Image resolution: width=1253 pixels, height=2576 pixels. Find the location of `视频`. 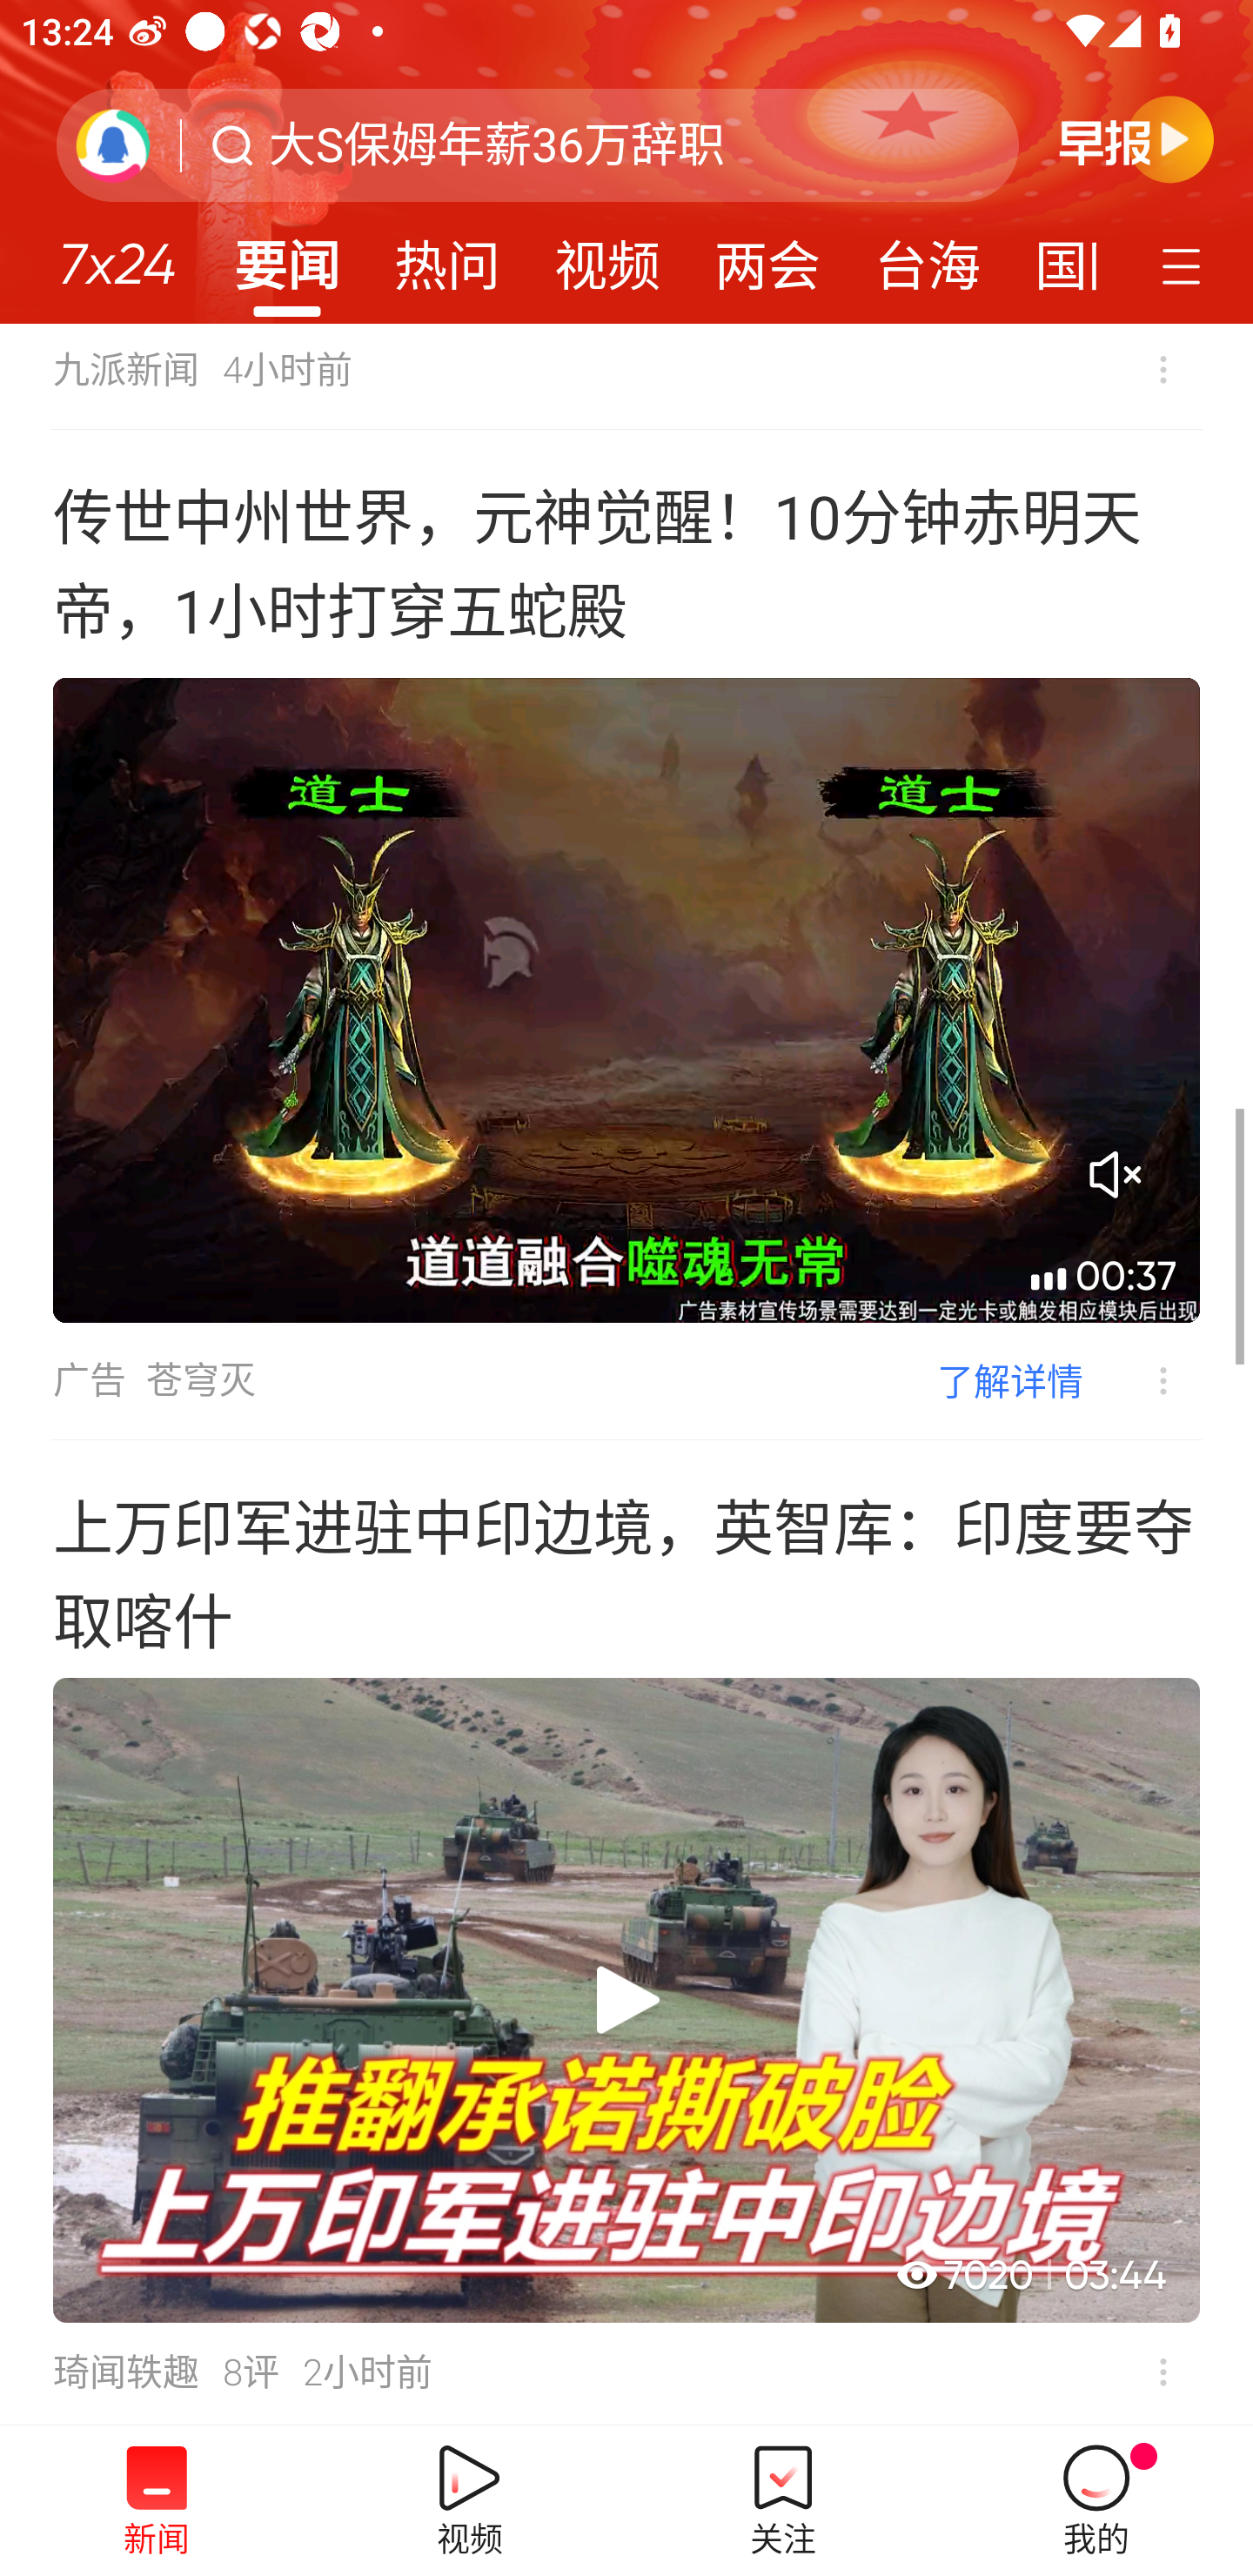

视频 is located at coordinates (607, 256).